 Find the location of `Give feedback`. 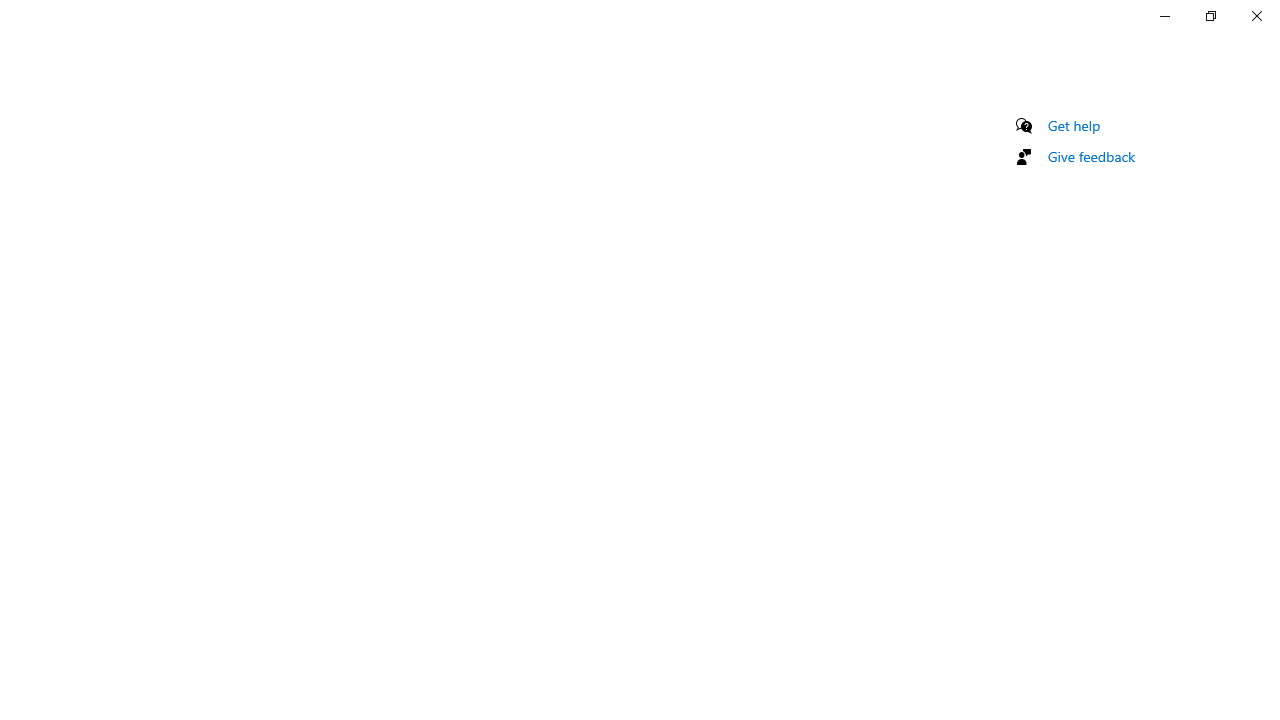

Give feedback is located at coordinates (1092, 156).